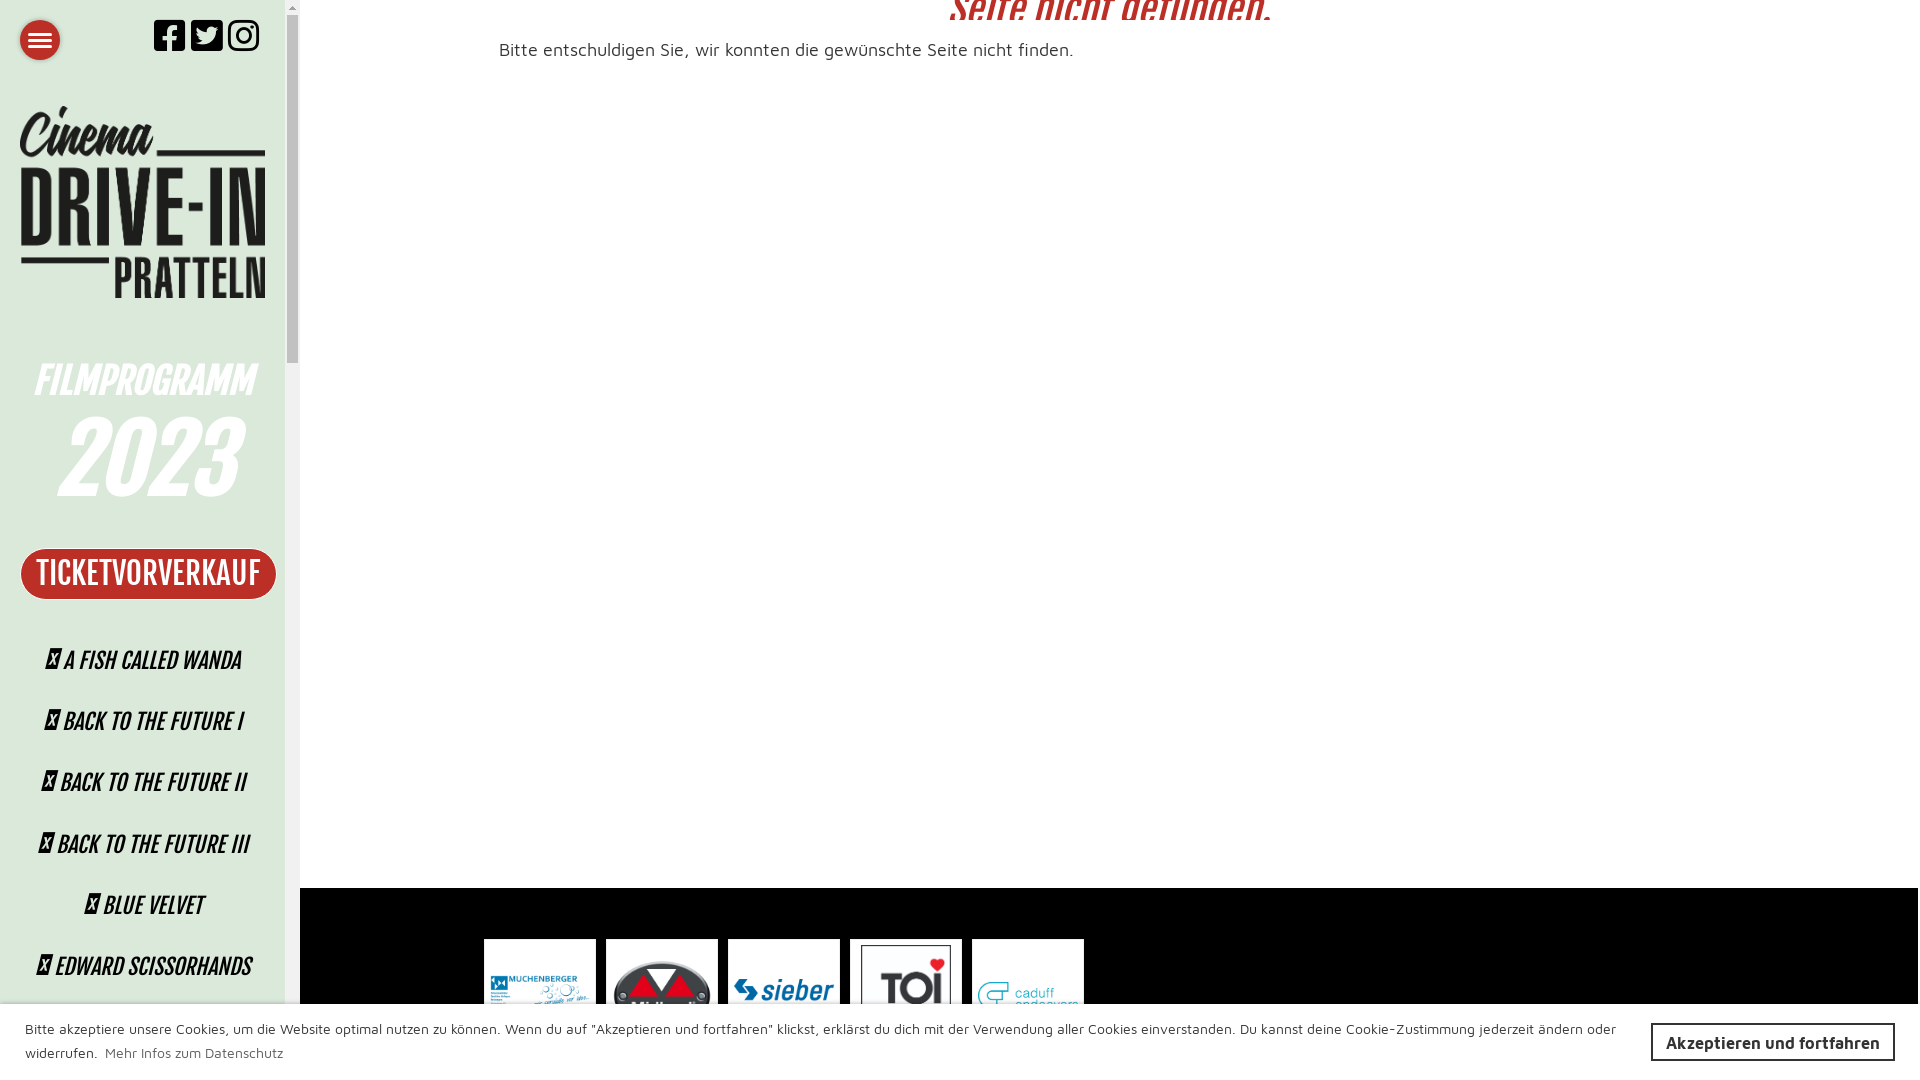 The width and height of the screenshot is (1920, 1080). Describe the element at coordinates (194, 1052) in the screenshot. I see `Mehr Infos zum Datenschutz` at that location.